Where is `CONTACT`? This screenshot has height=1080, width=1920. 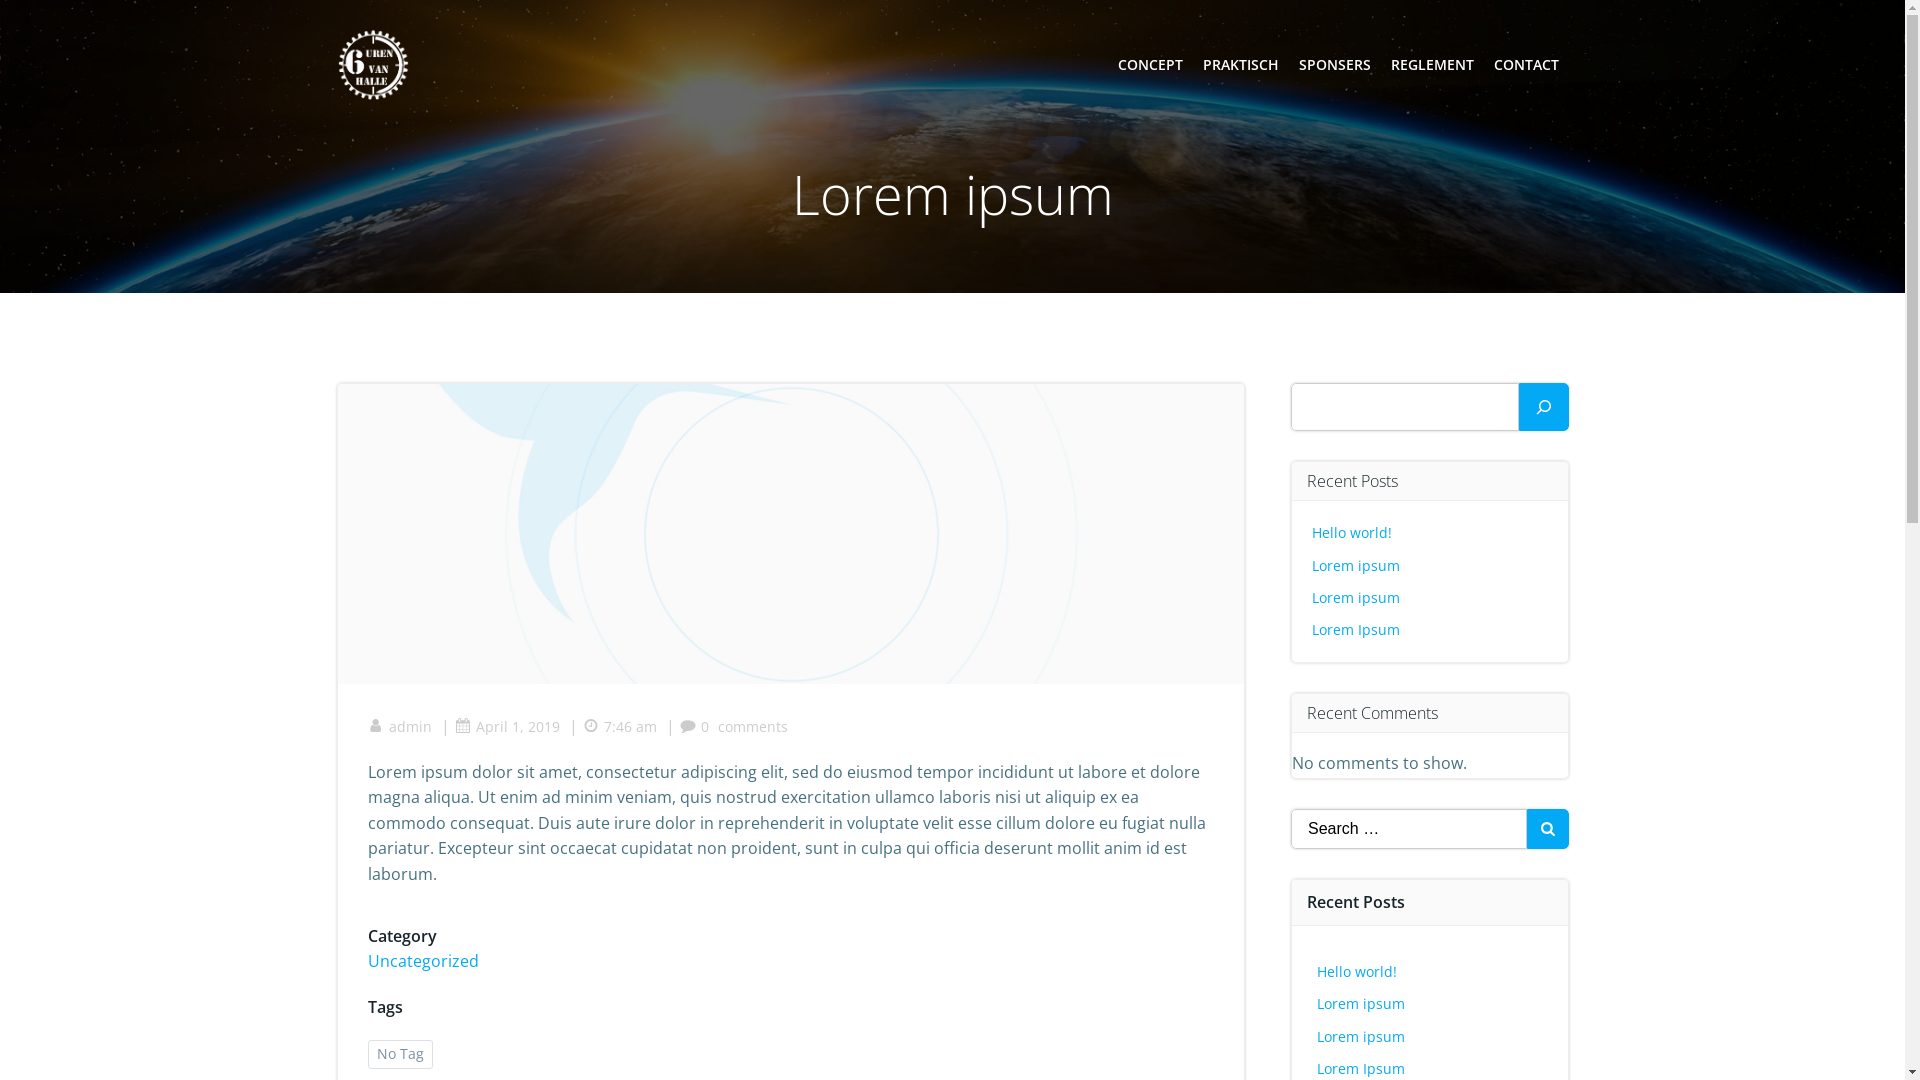
CONTACT is located at coordinates (1526, 64).